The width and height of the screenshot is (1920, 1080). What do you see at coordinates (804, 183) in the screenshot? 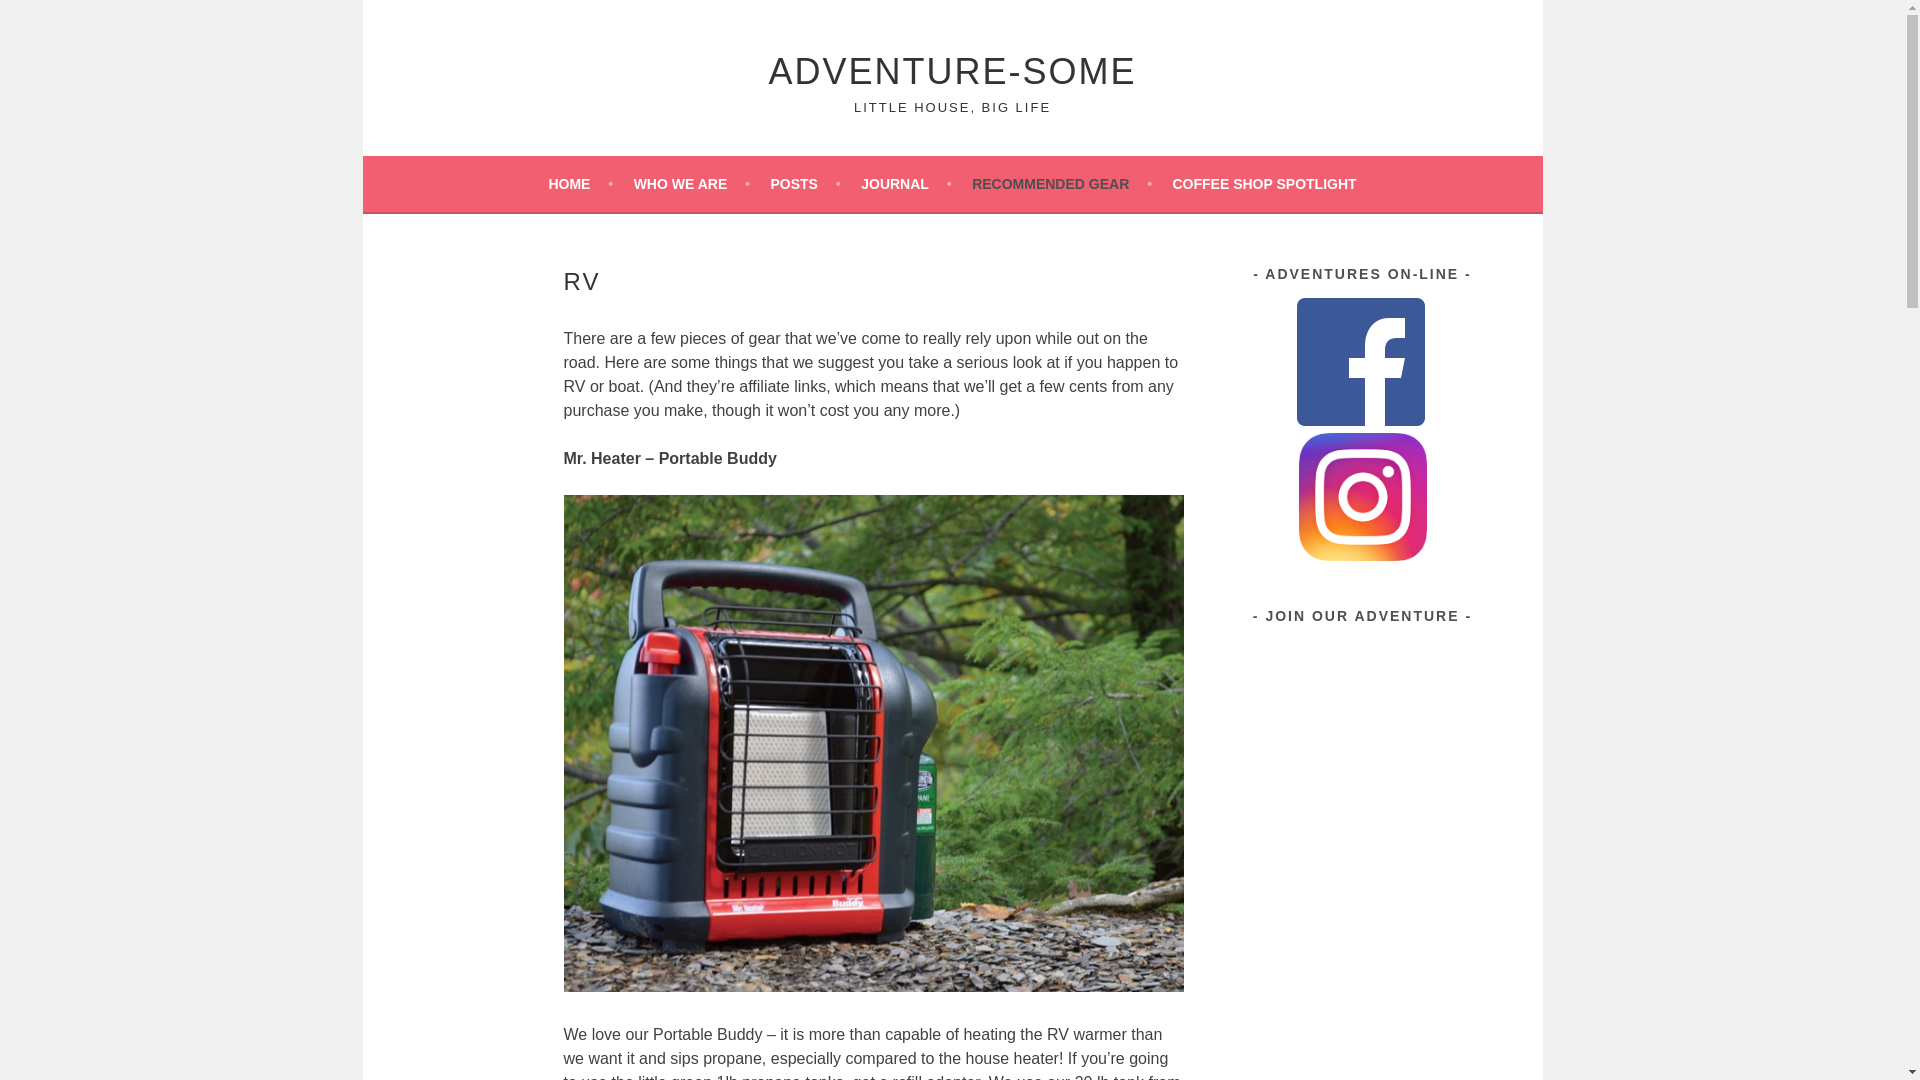
I see `POSTS` at bounding box center [804, 183].